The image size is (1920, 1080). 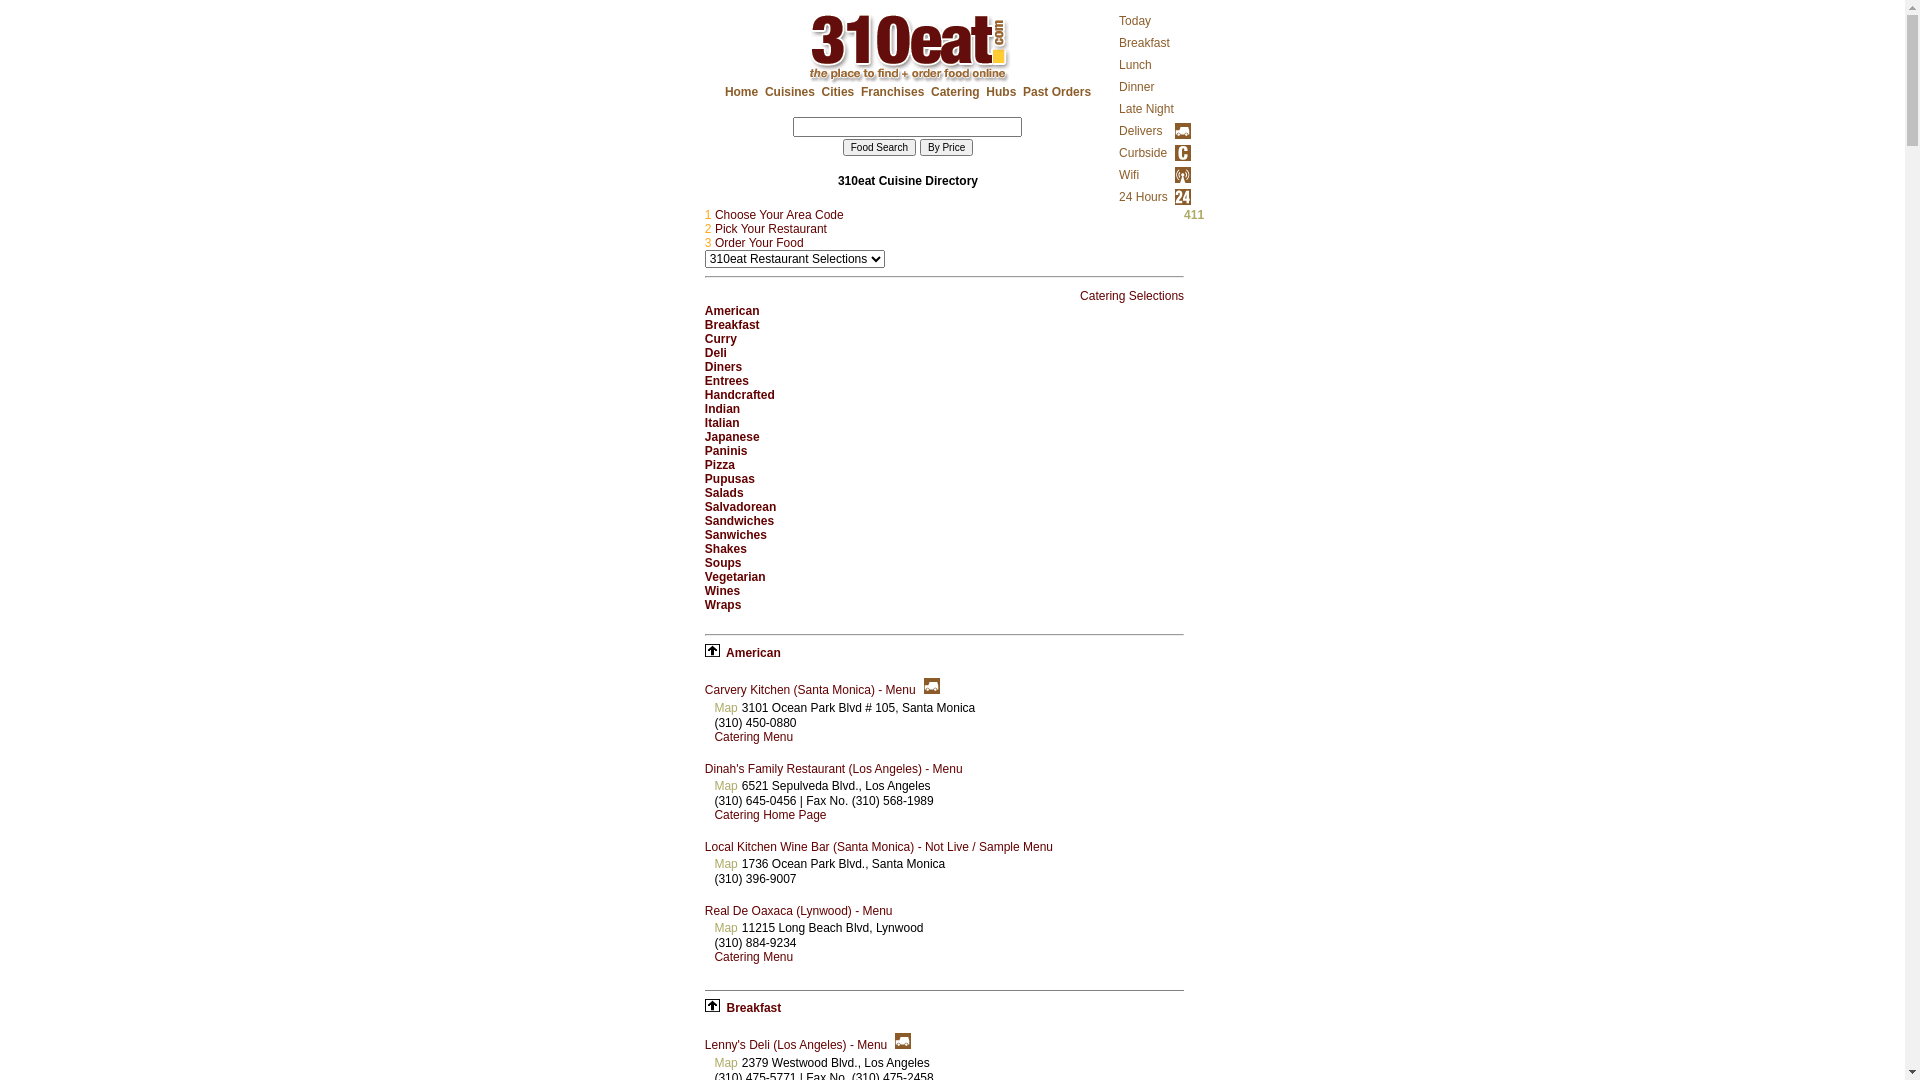 What do you see at coordinates (726, 708) in the screenshot?
I see `Map` at bounding box center [726, 708].